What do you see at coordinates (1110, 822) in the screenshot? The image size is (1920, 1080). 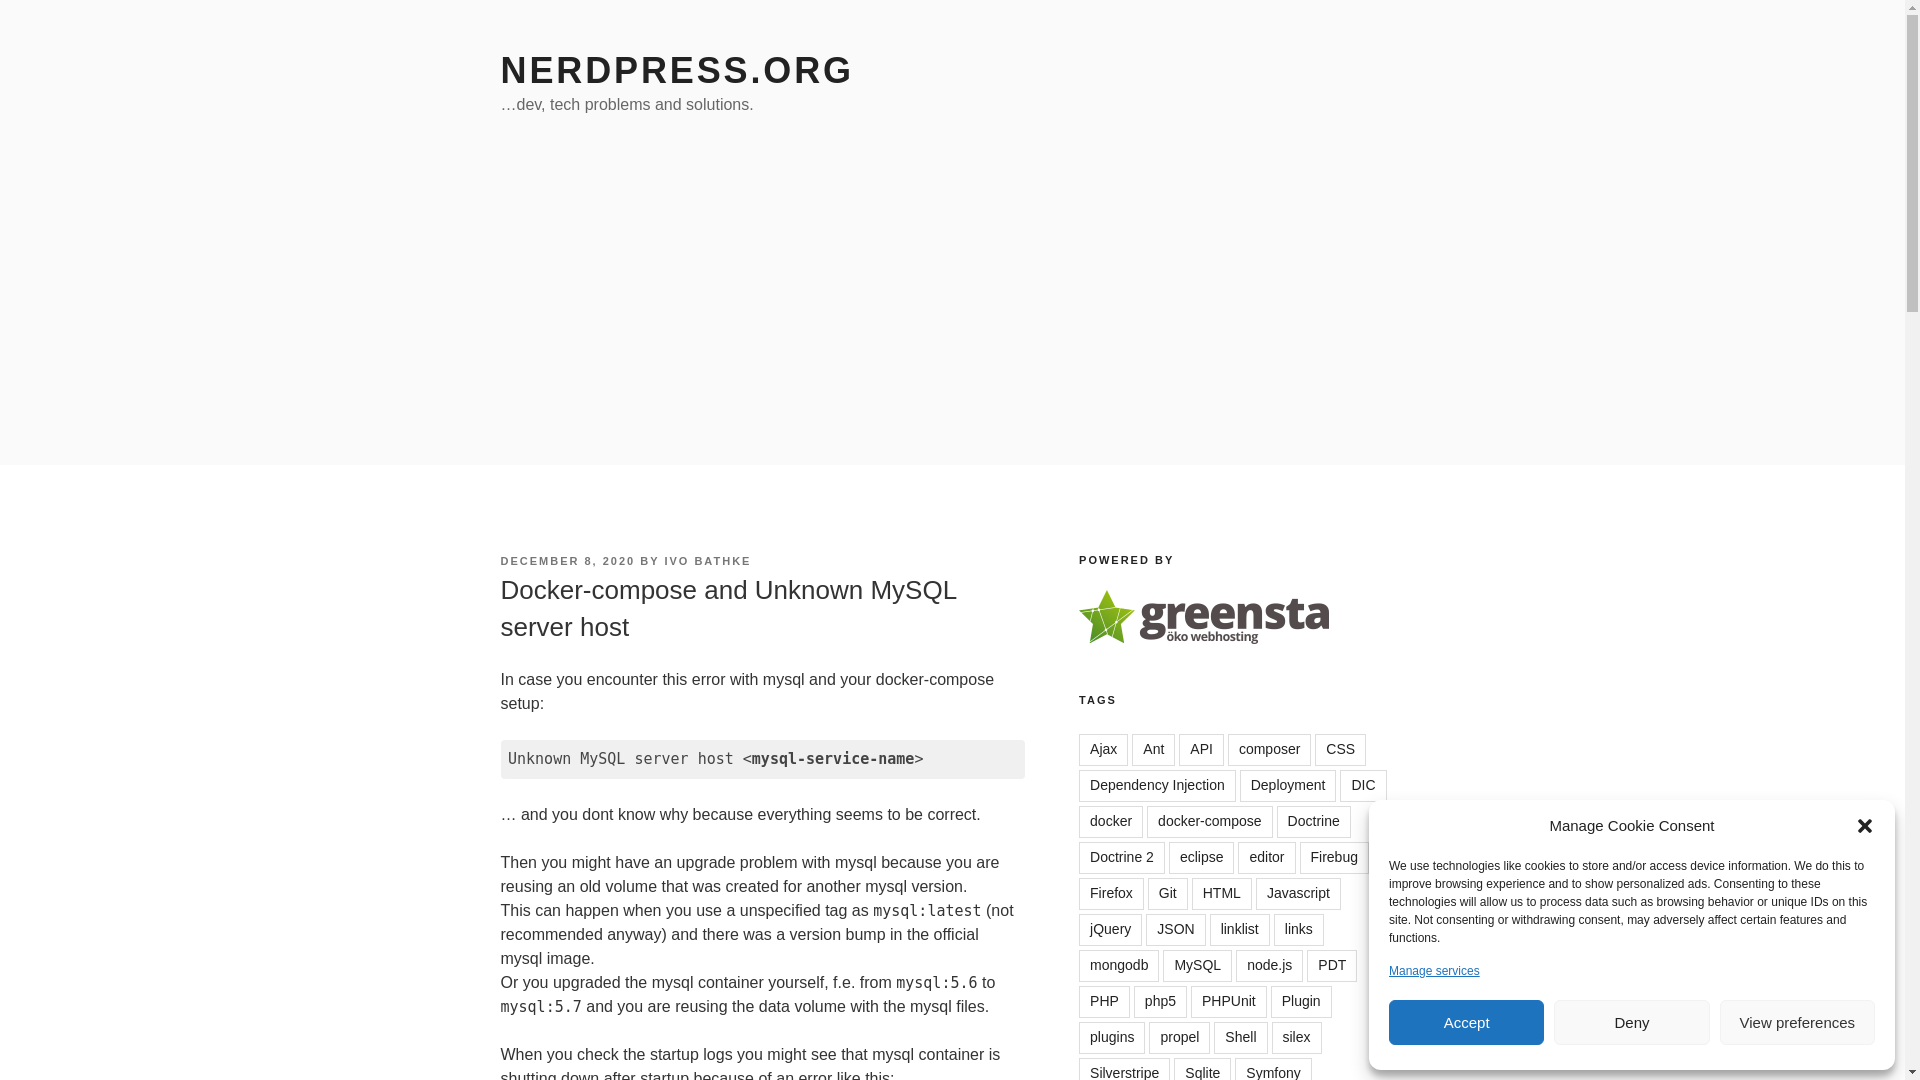 I see `docker` at bounding box center [1110, 822].